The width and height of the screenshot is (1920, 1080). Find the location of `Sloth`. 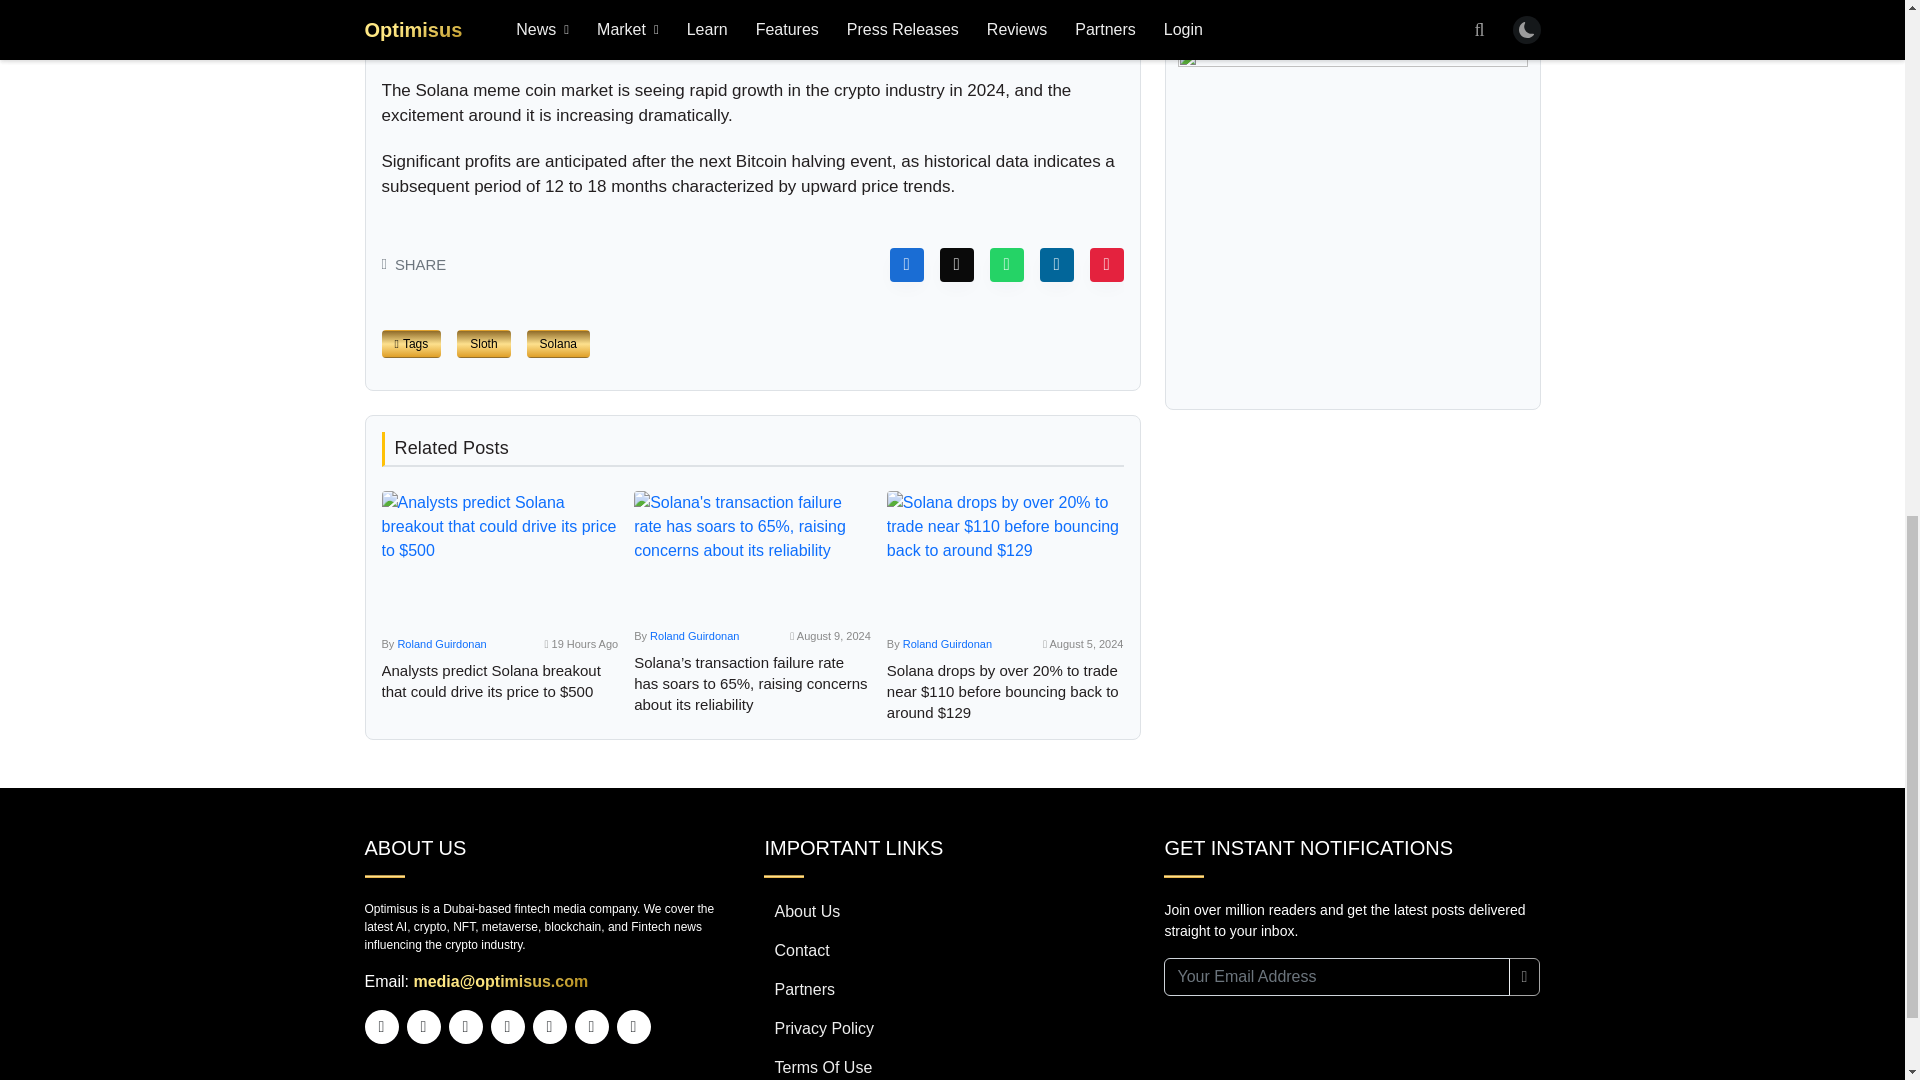

Sloth is located at coordinates (483, 344).